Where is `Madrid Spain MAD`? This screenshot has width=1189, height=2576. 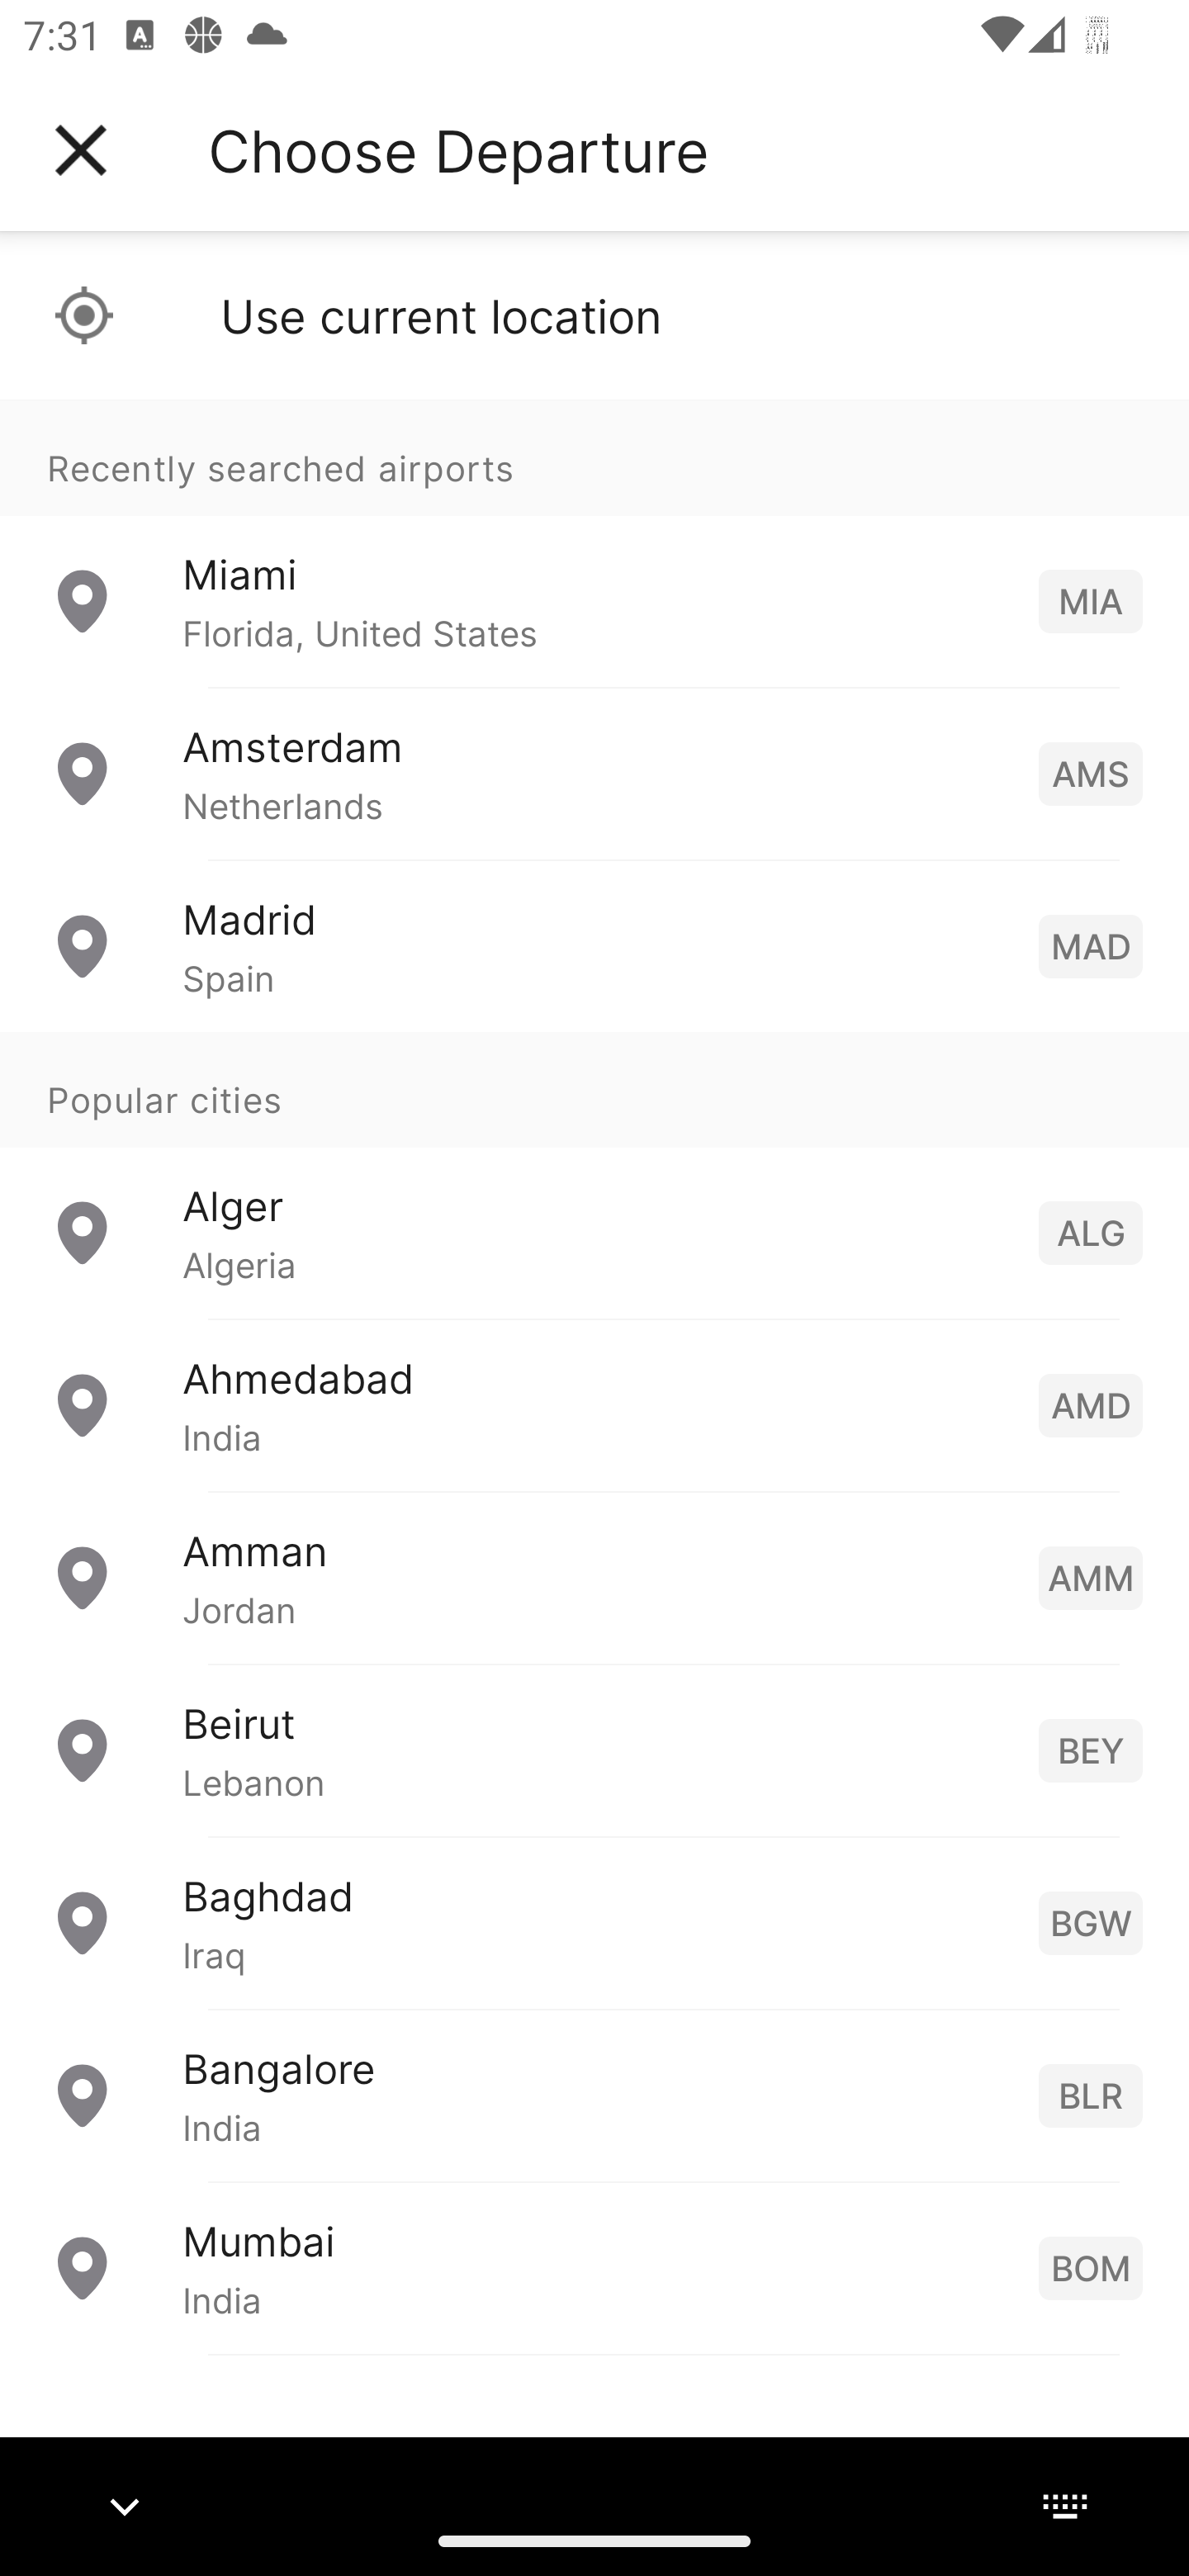
Madrid Spain MAD is located at coordinates (594, 946).